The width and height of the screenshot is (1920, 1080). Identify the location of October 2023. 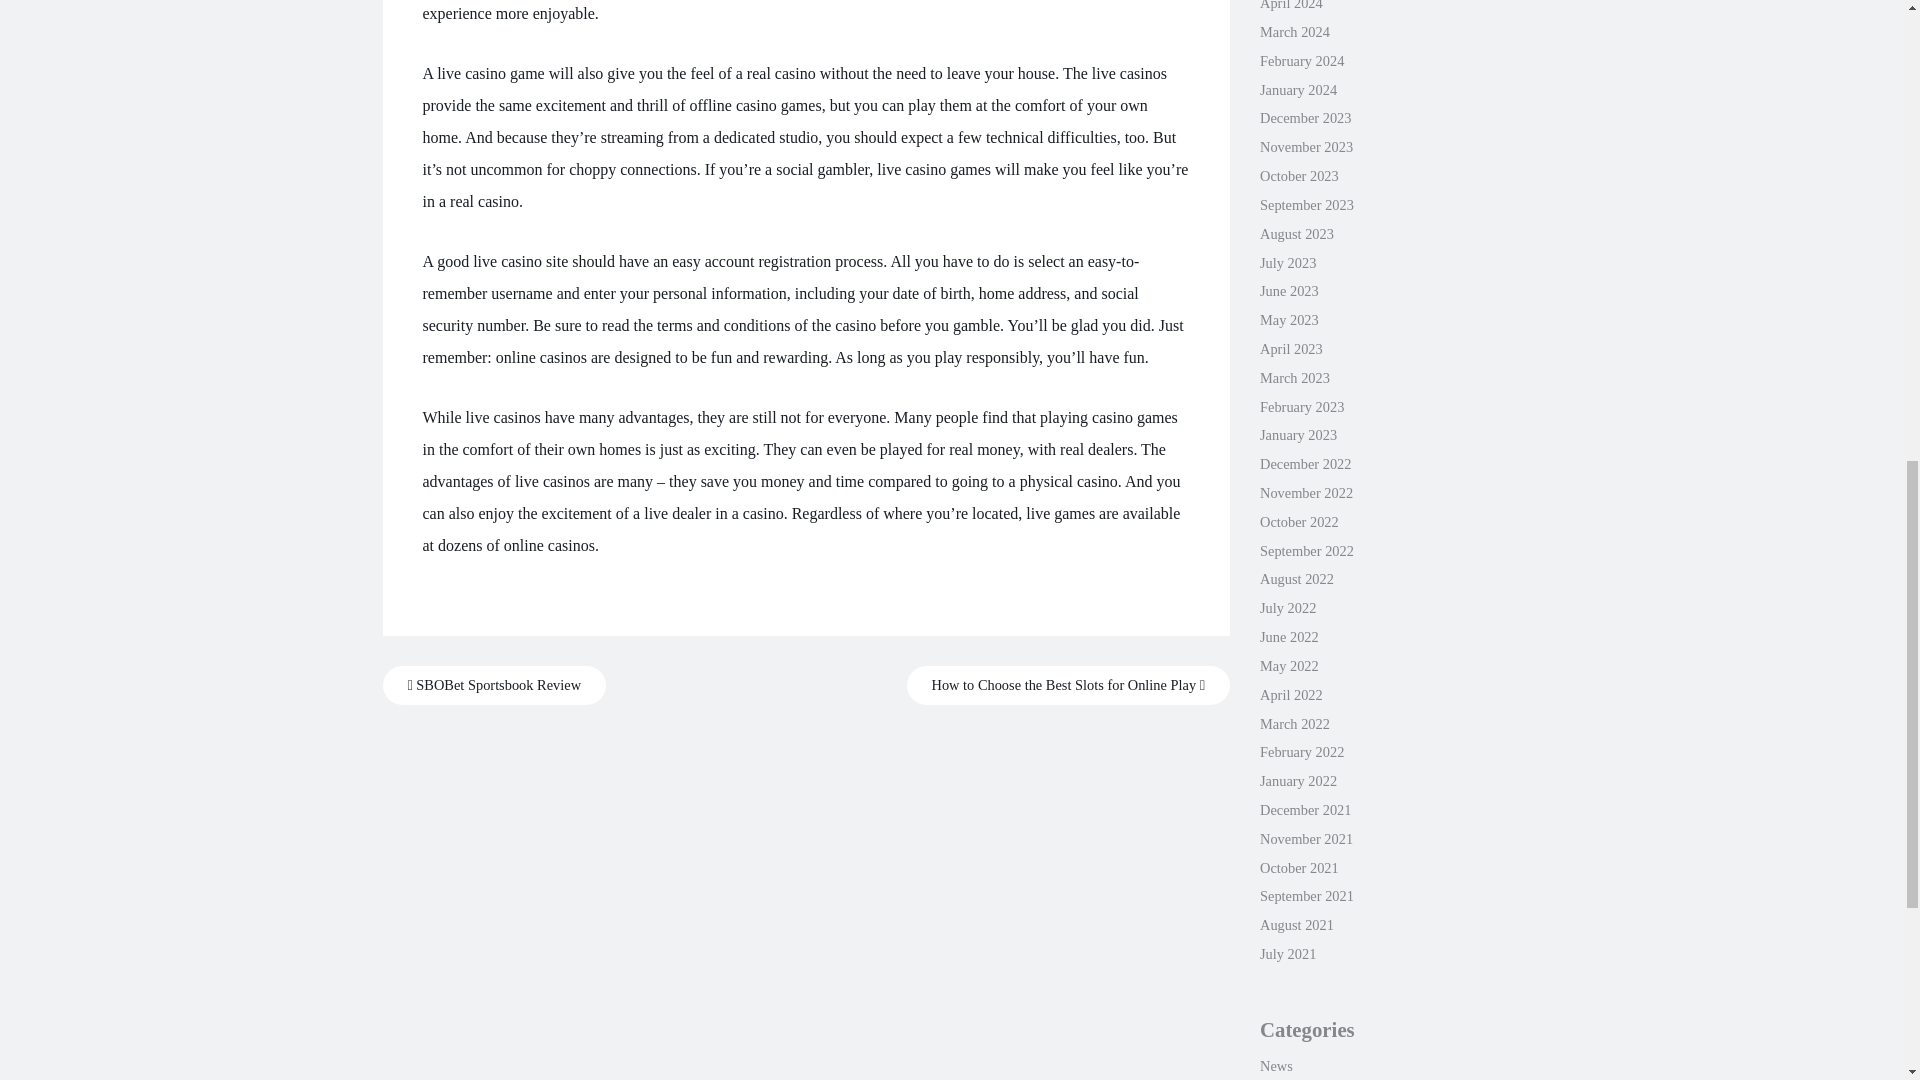
(1298, 176).